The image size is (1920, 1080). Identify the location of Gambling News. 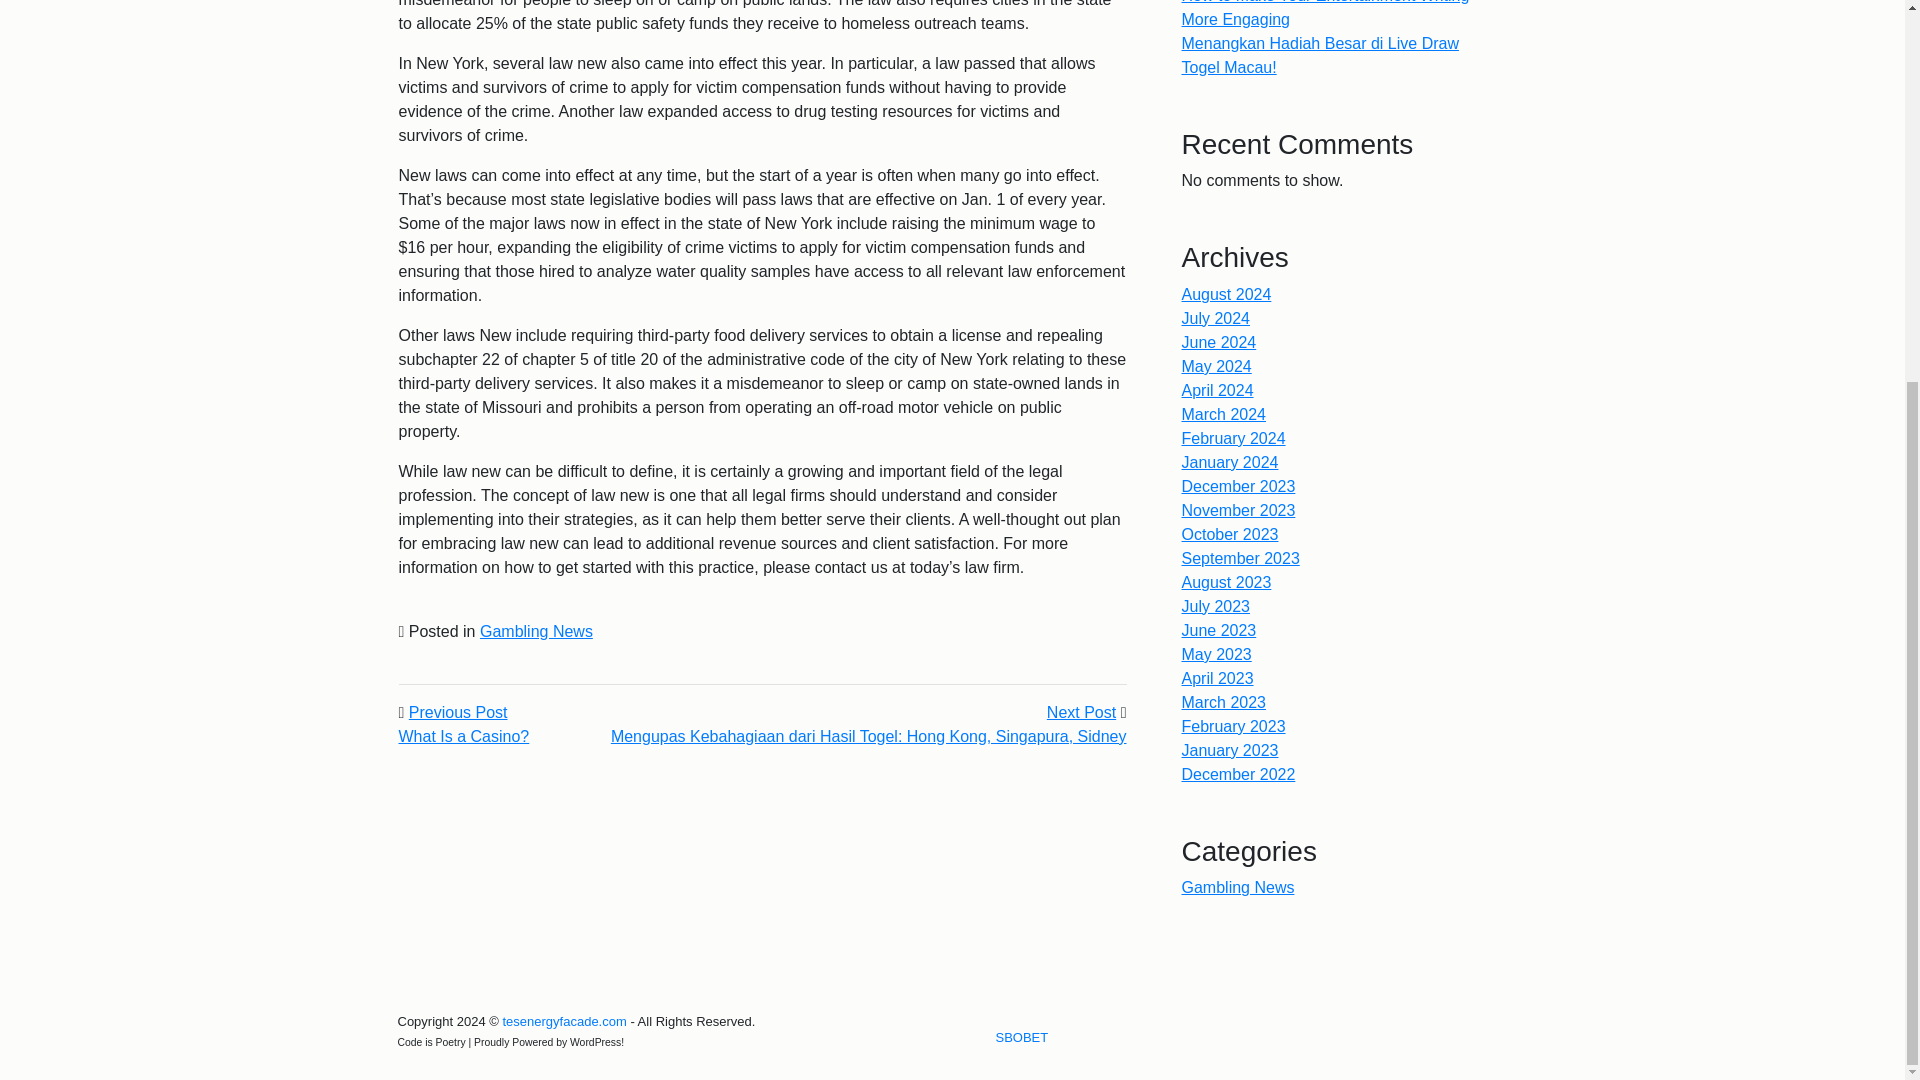
(1238, 888).